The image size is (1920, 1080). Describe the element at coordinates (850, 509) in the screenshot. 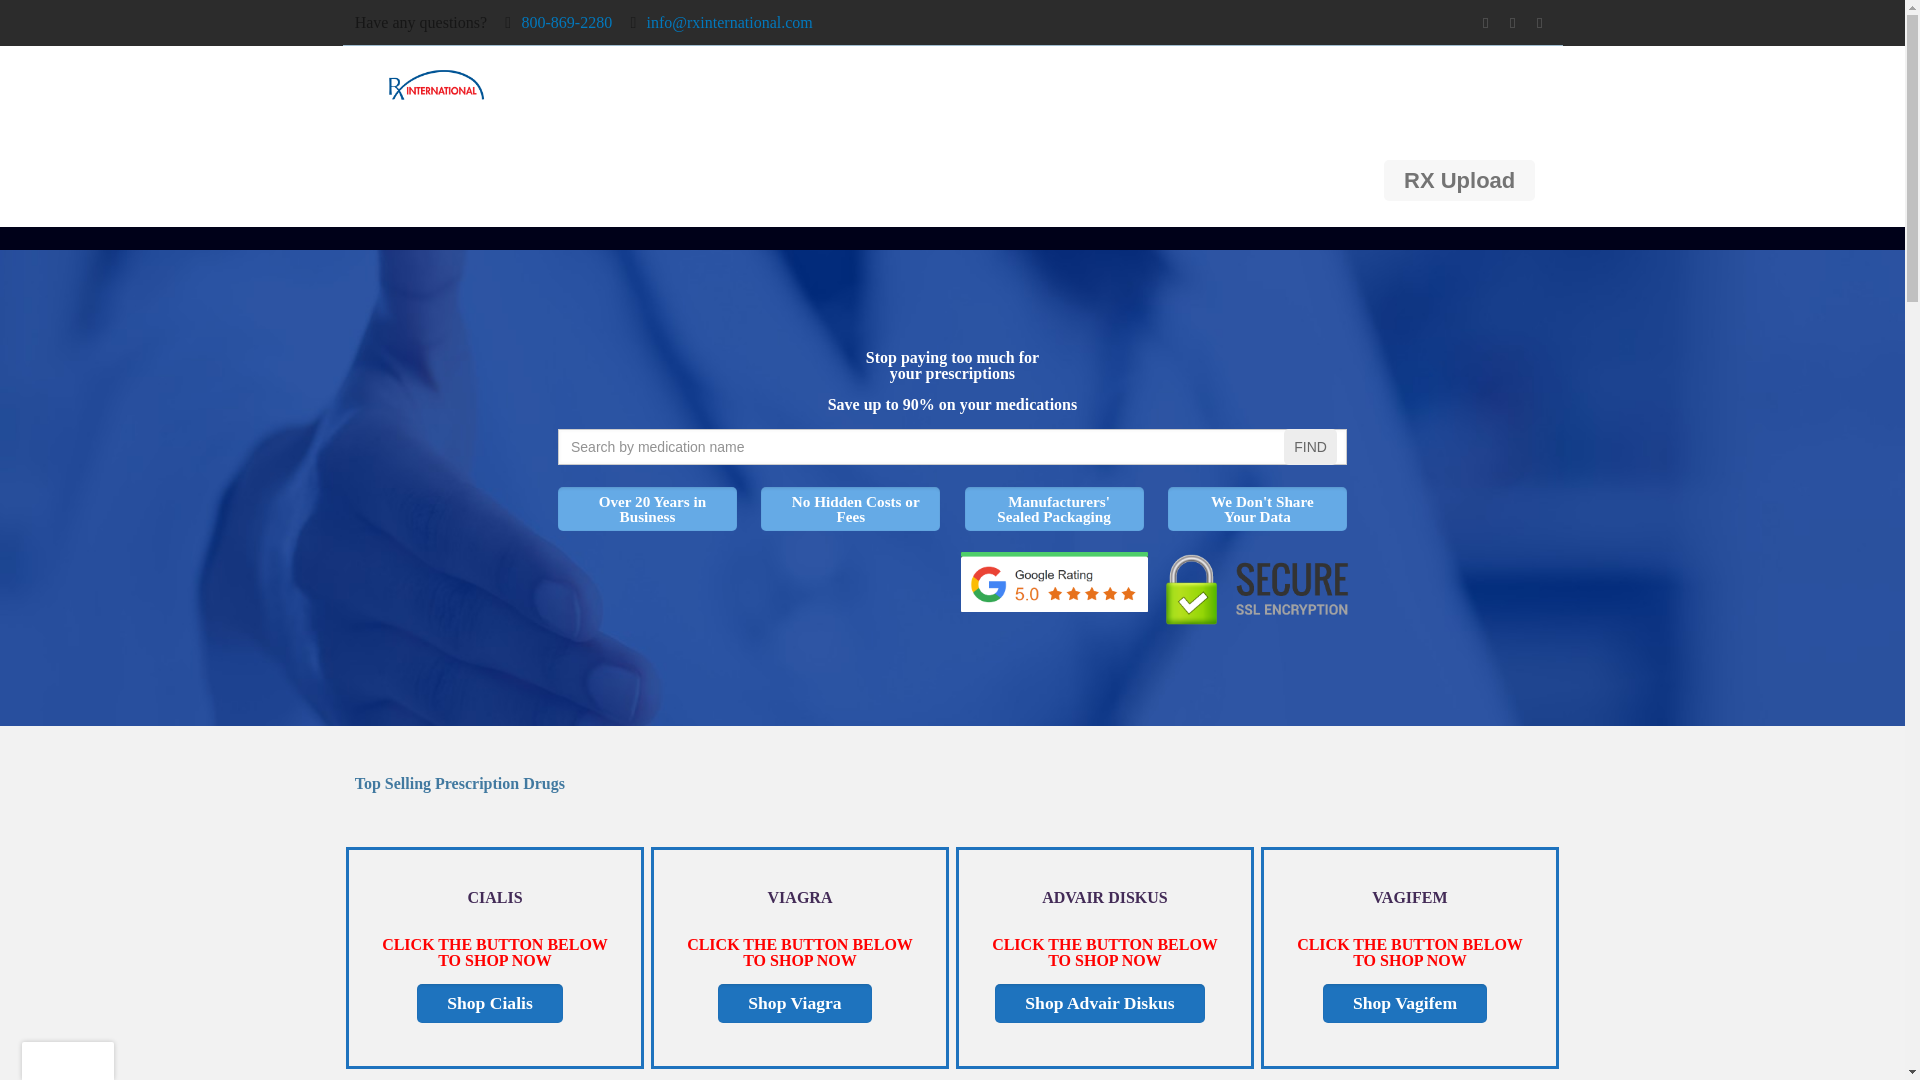

I see `No Hidden Costs or Fees` at that location.